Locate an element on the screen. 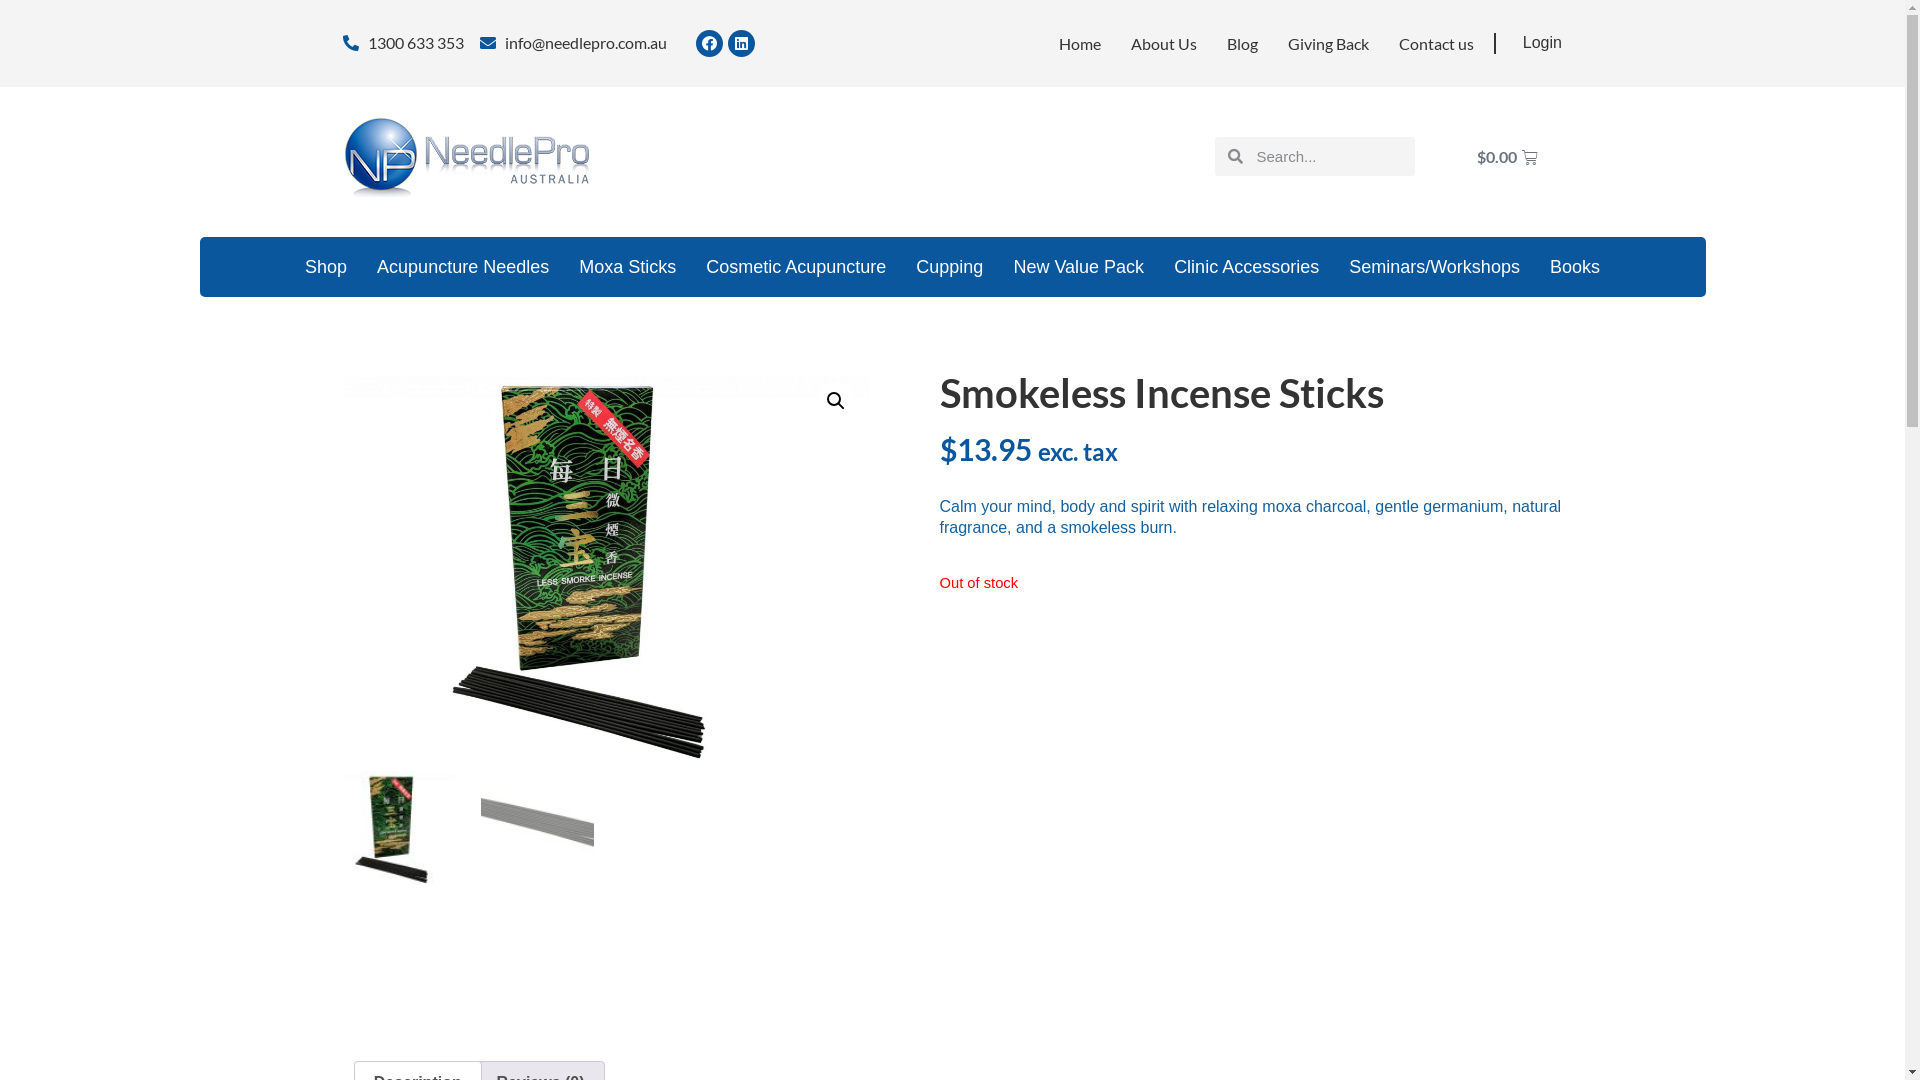  1300 633 353 is located at coordinates (402, 44).